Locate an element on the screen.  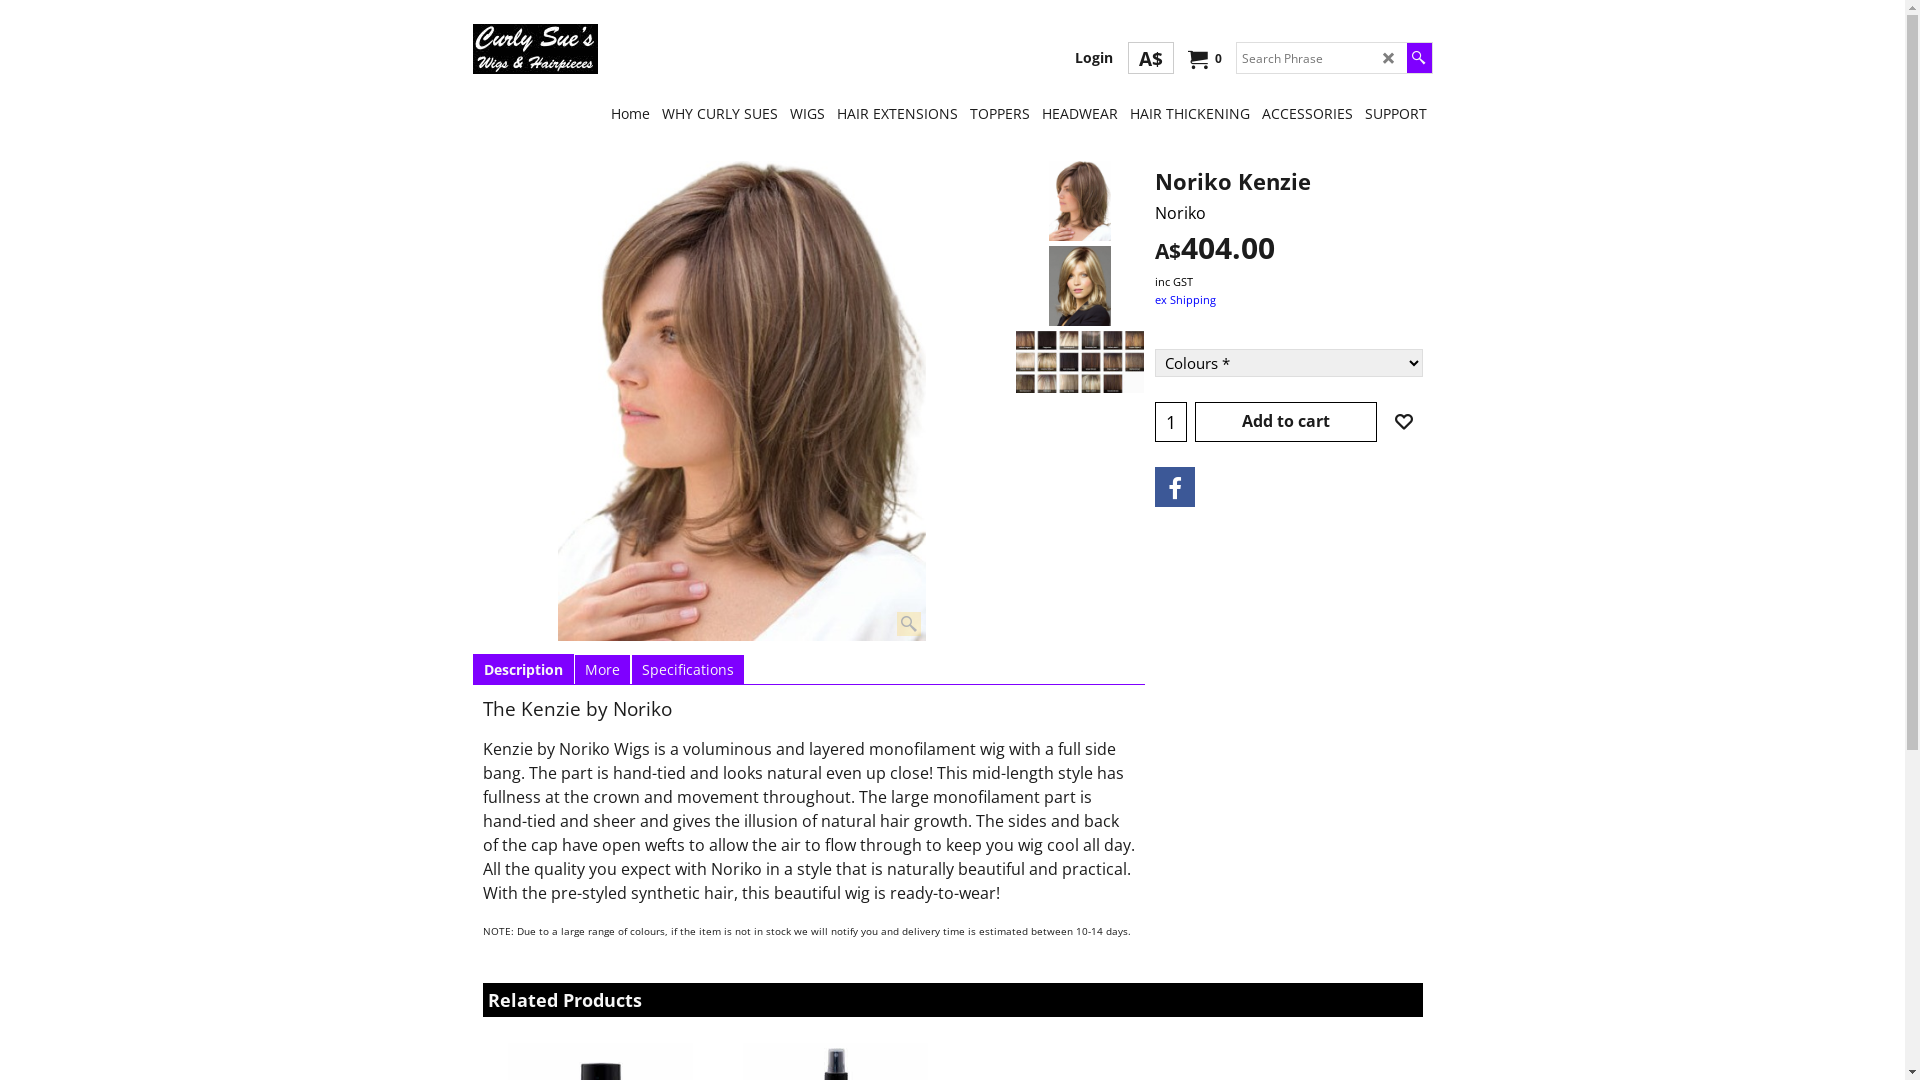
Facebook is located at coordinates (1174, 487).